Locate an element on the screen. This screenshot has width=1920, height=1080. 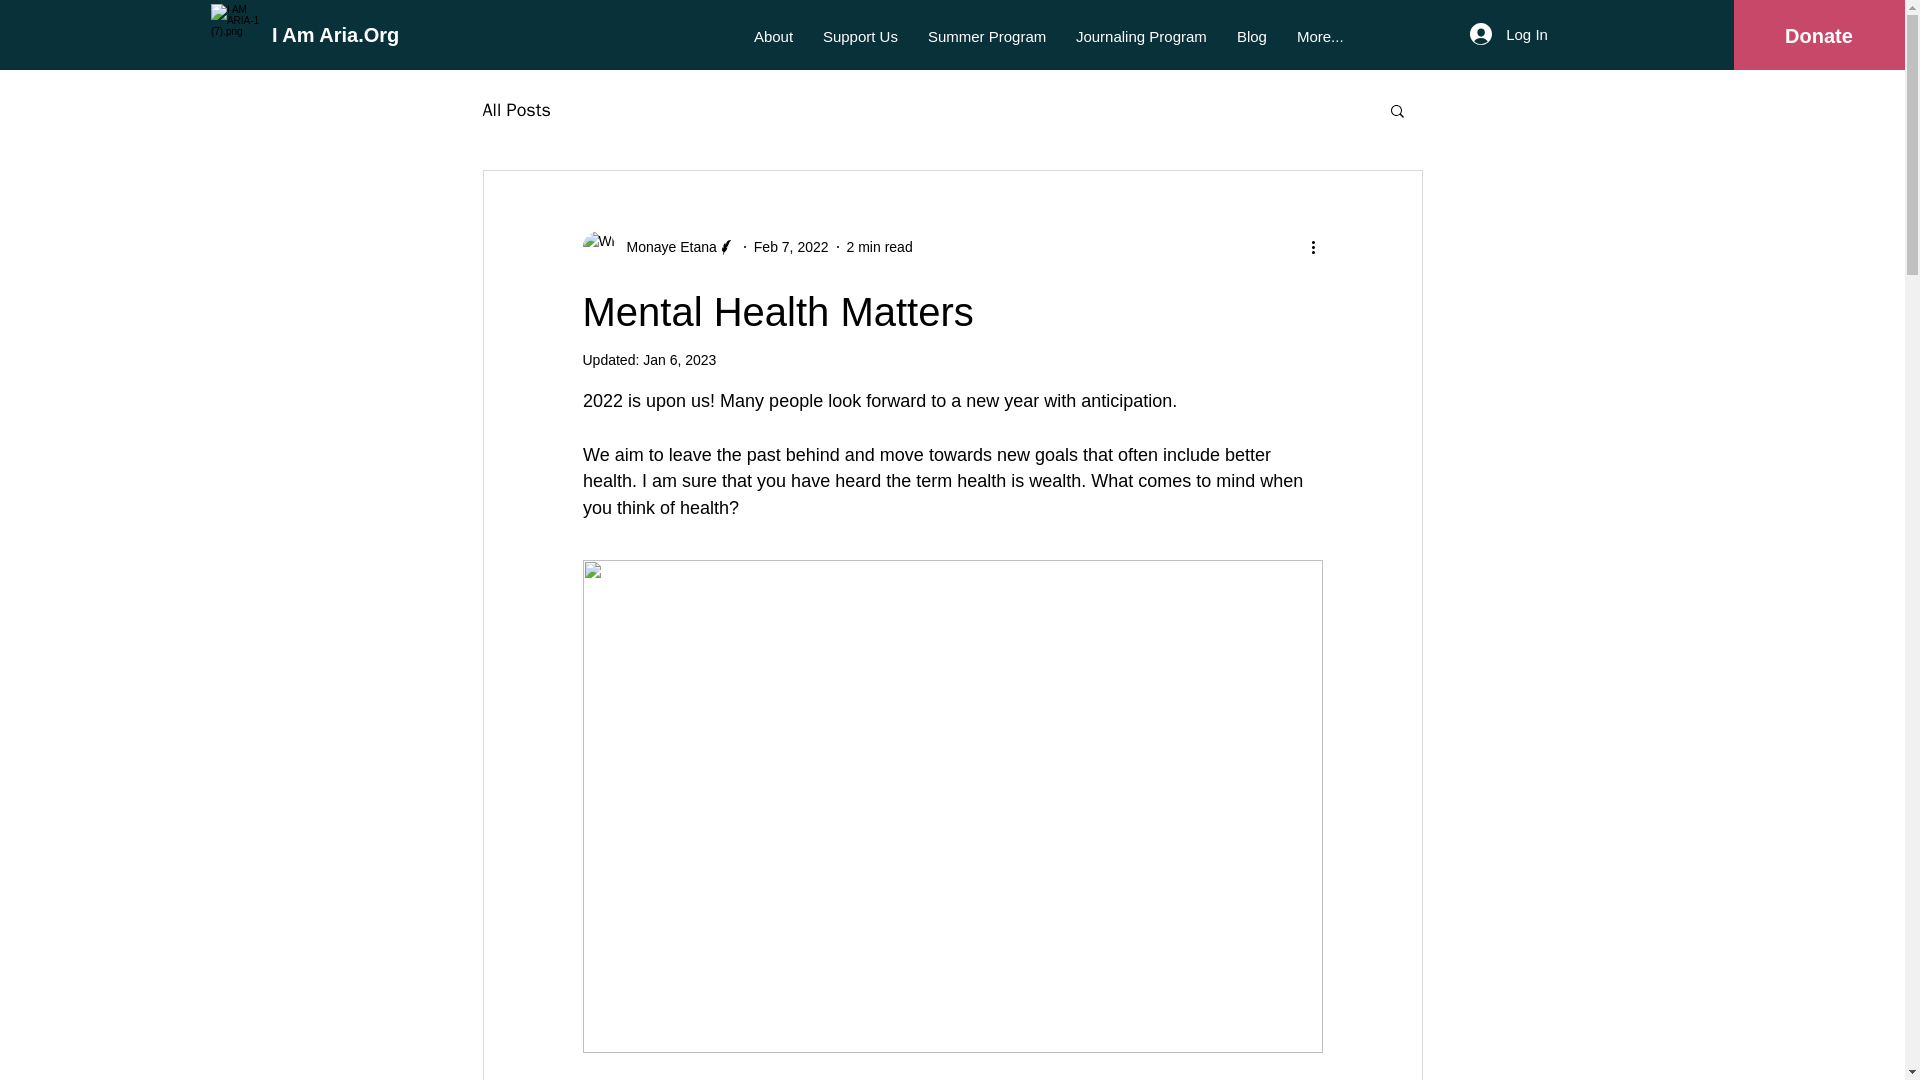
Monaye Etana is located at coordinates (658, 247).